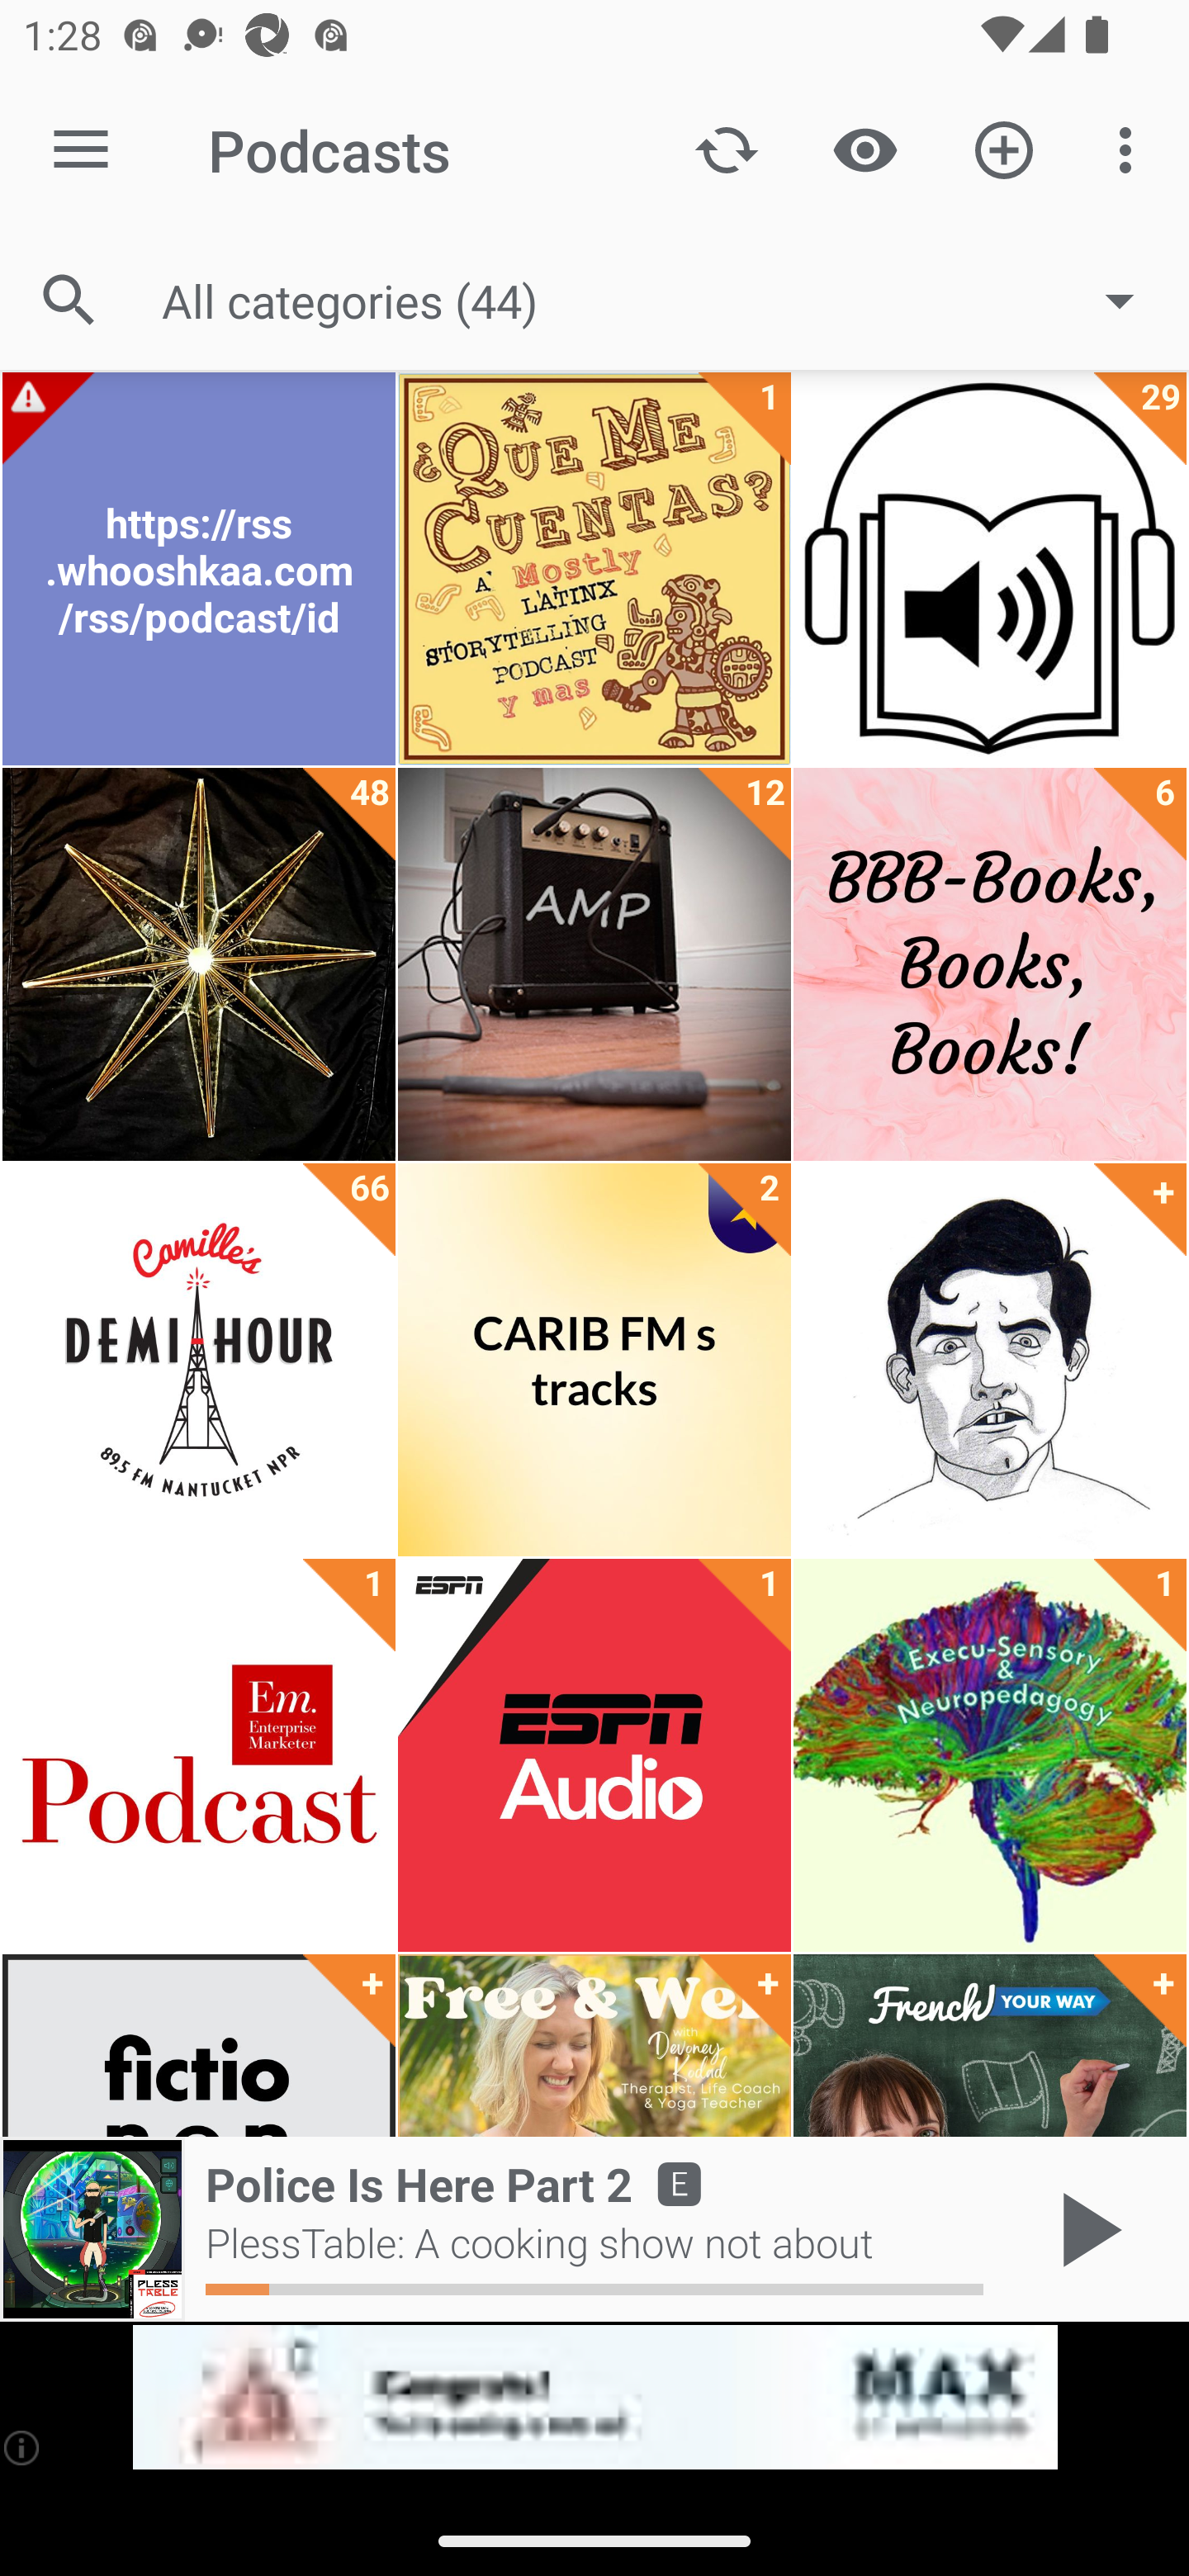 The height and width of the screenshot is (2576, 1189). Describe the element at coordinates (989, 569) in the screenshot. I see `Audiobooks 29` at that location.